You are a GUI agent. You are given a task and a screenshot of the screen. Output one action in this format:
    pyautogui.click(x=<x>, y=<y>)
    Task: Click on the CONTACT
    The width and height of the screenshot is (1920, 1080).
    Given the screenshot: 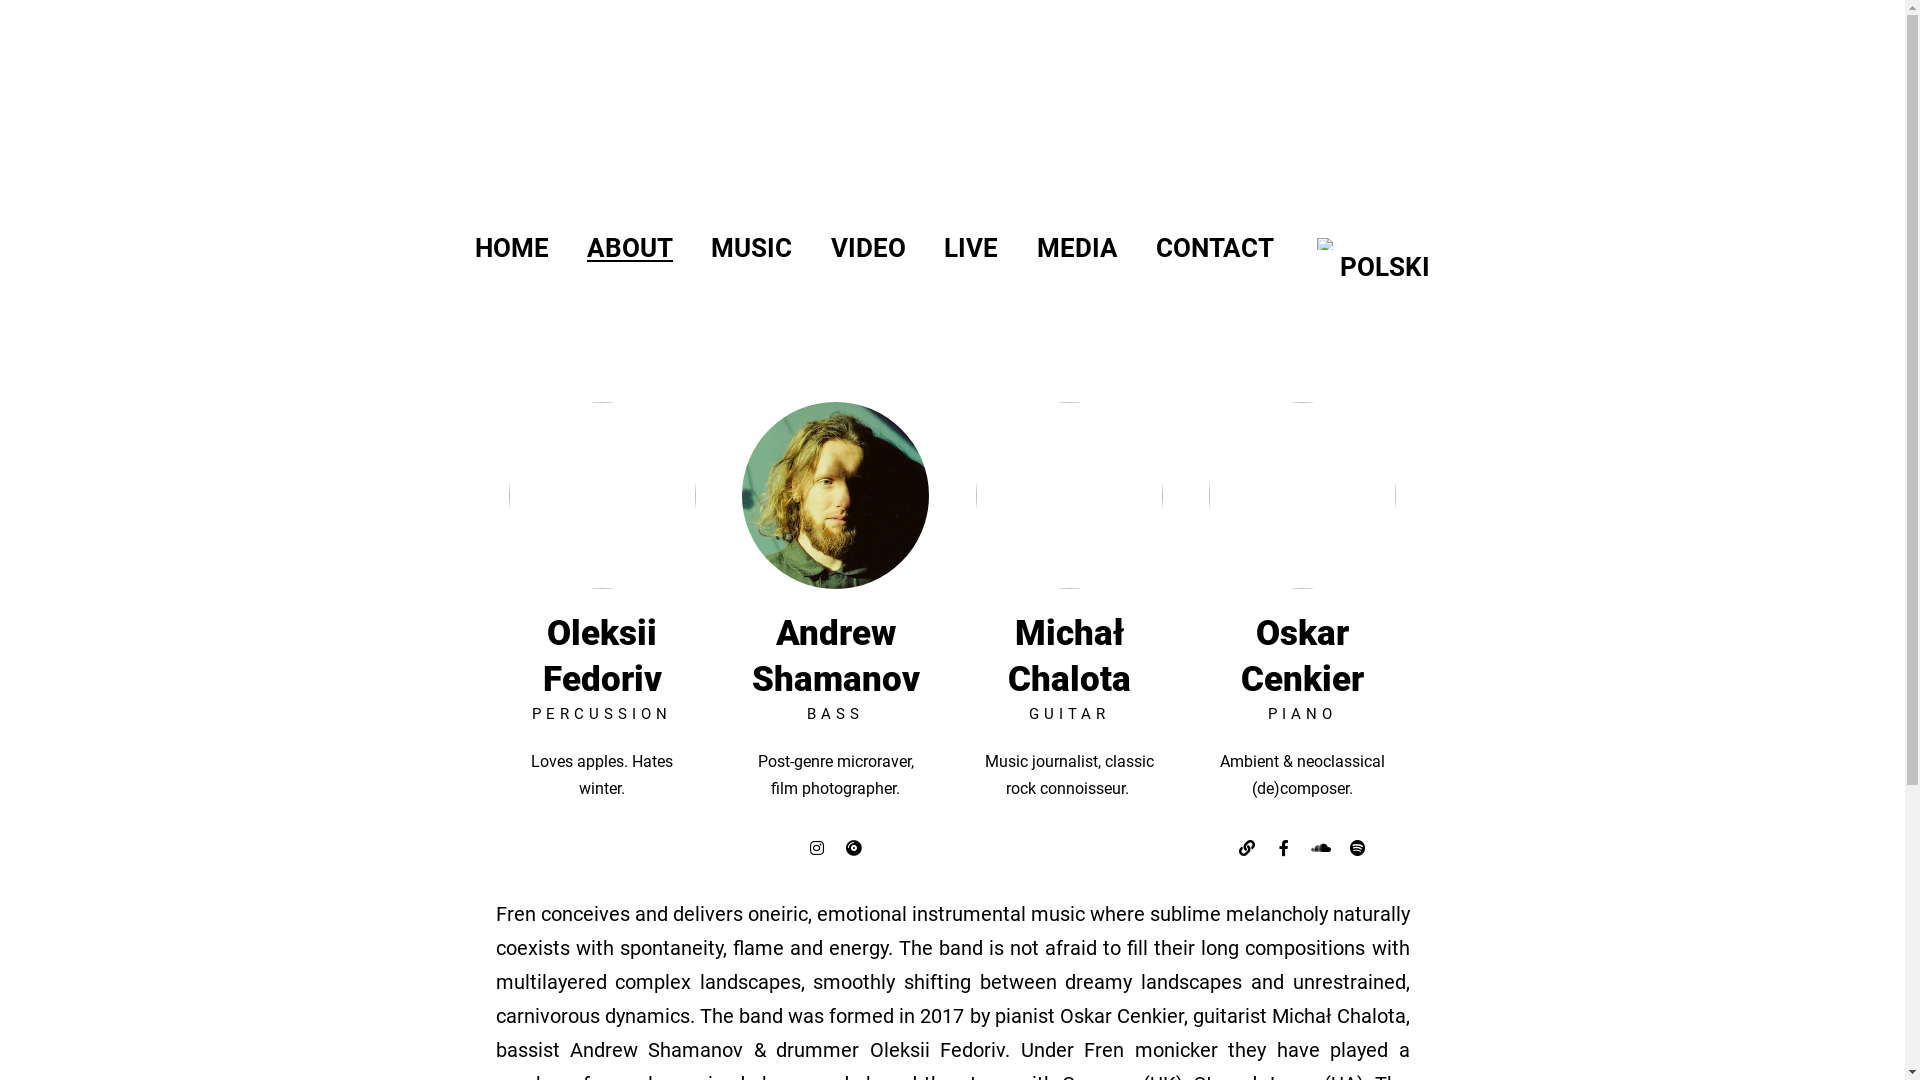 What is the action you would take?
    pyautogui.click(x=1215, y=257)
    